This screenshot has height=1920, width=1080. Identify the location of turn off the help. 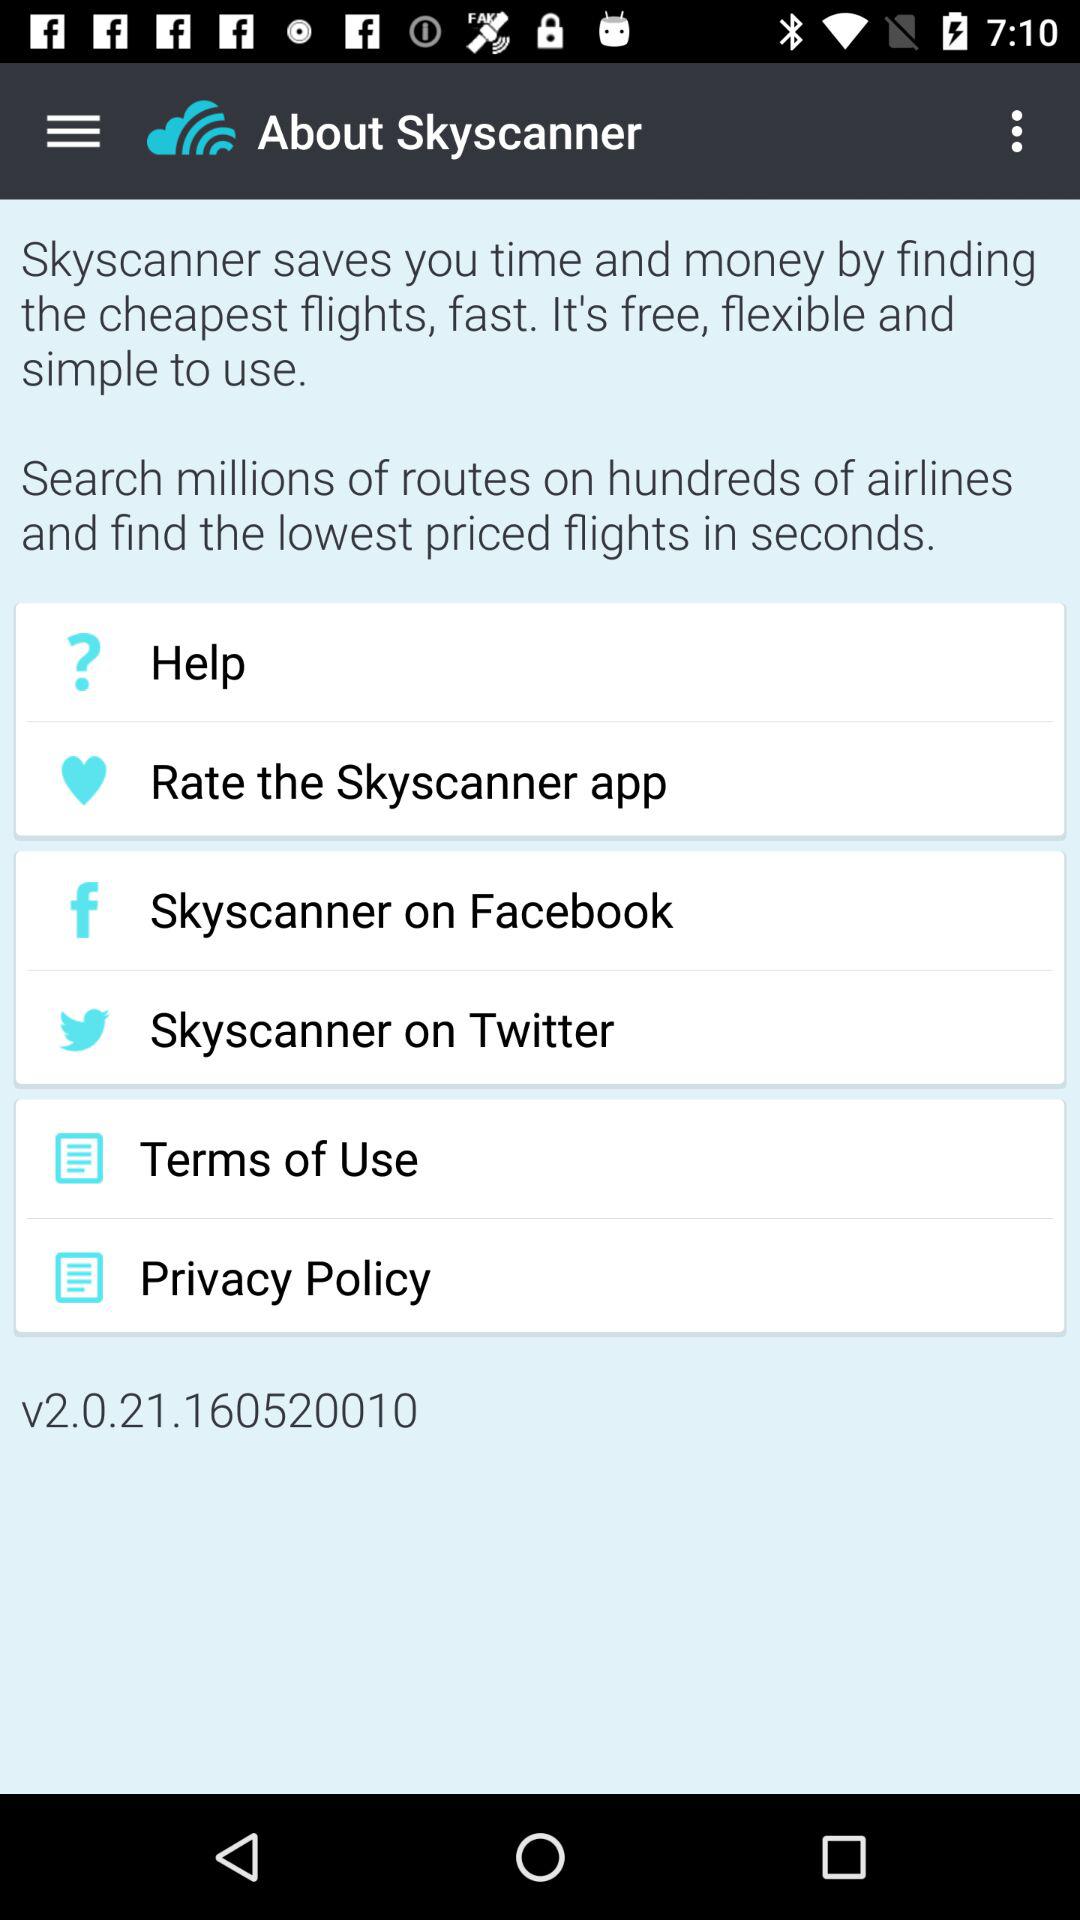
(540, 662).